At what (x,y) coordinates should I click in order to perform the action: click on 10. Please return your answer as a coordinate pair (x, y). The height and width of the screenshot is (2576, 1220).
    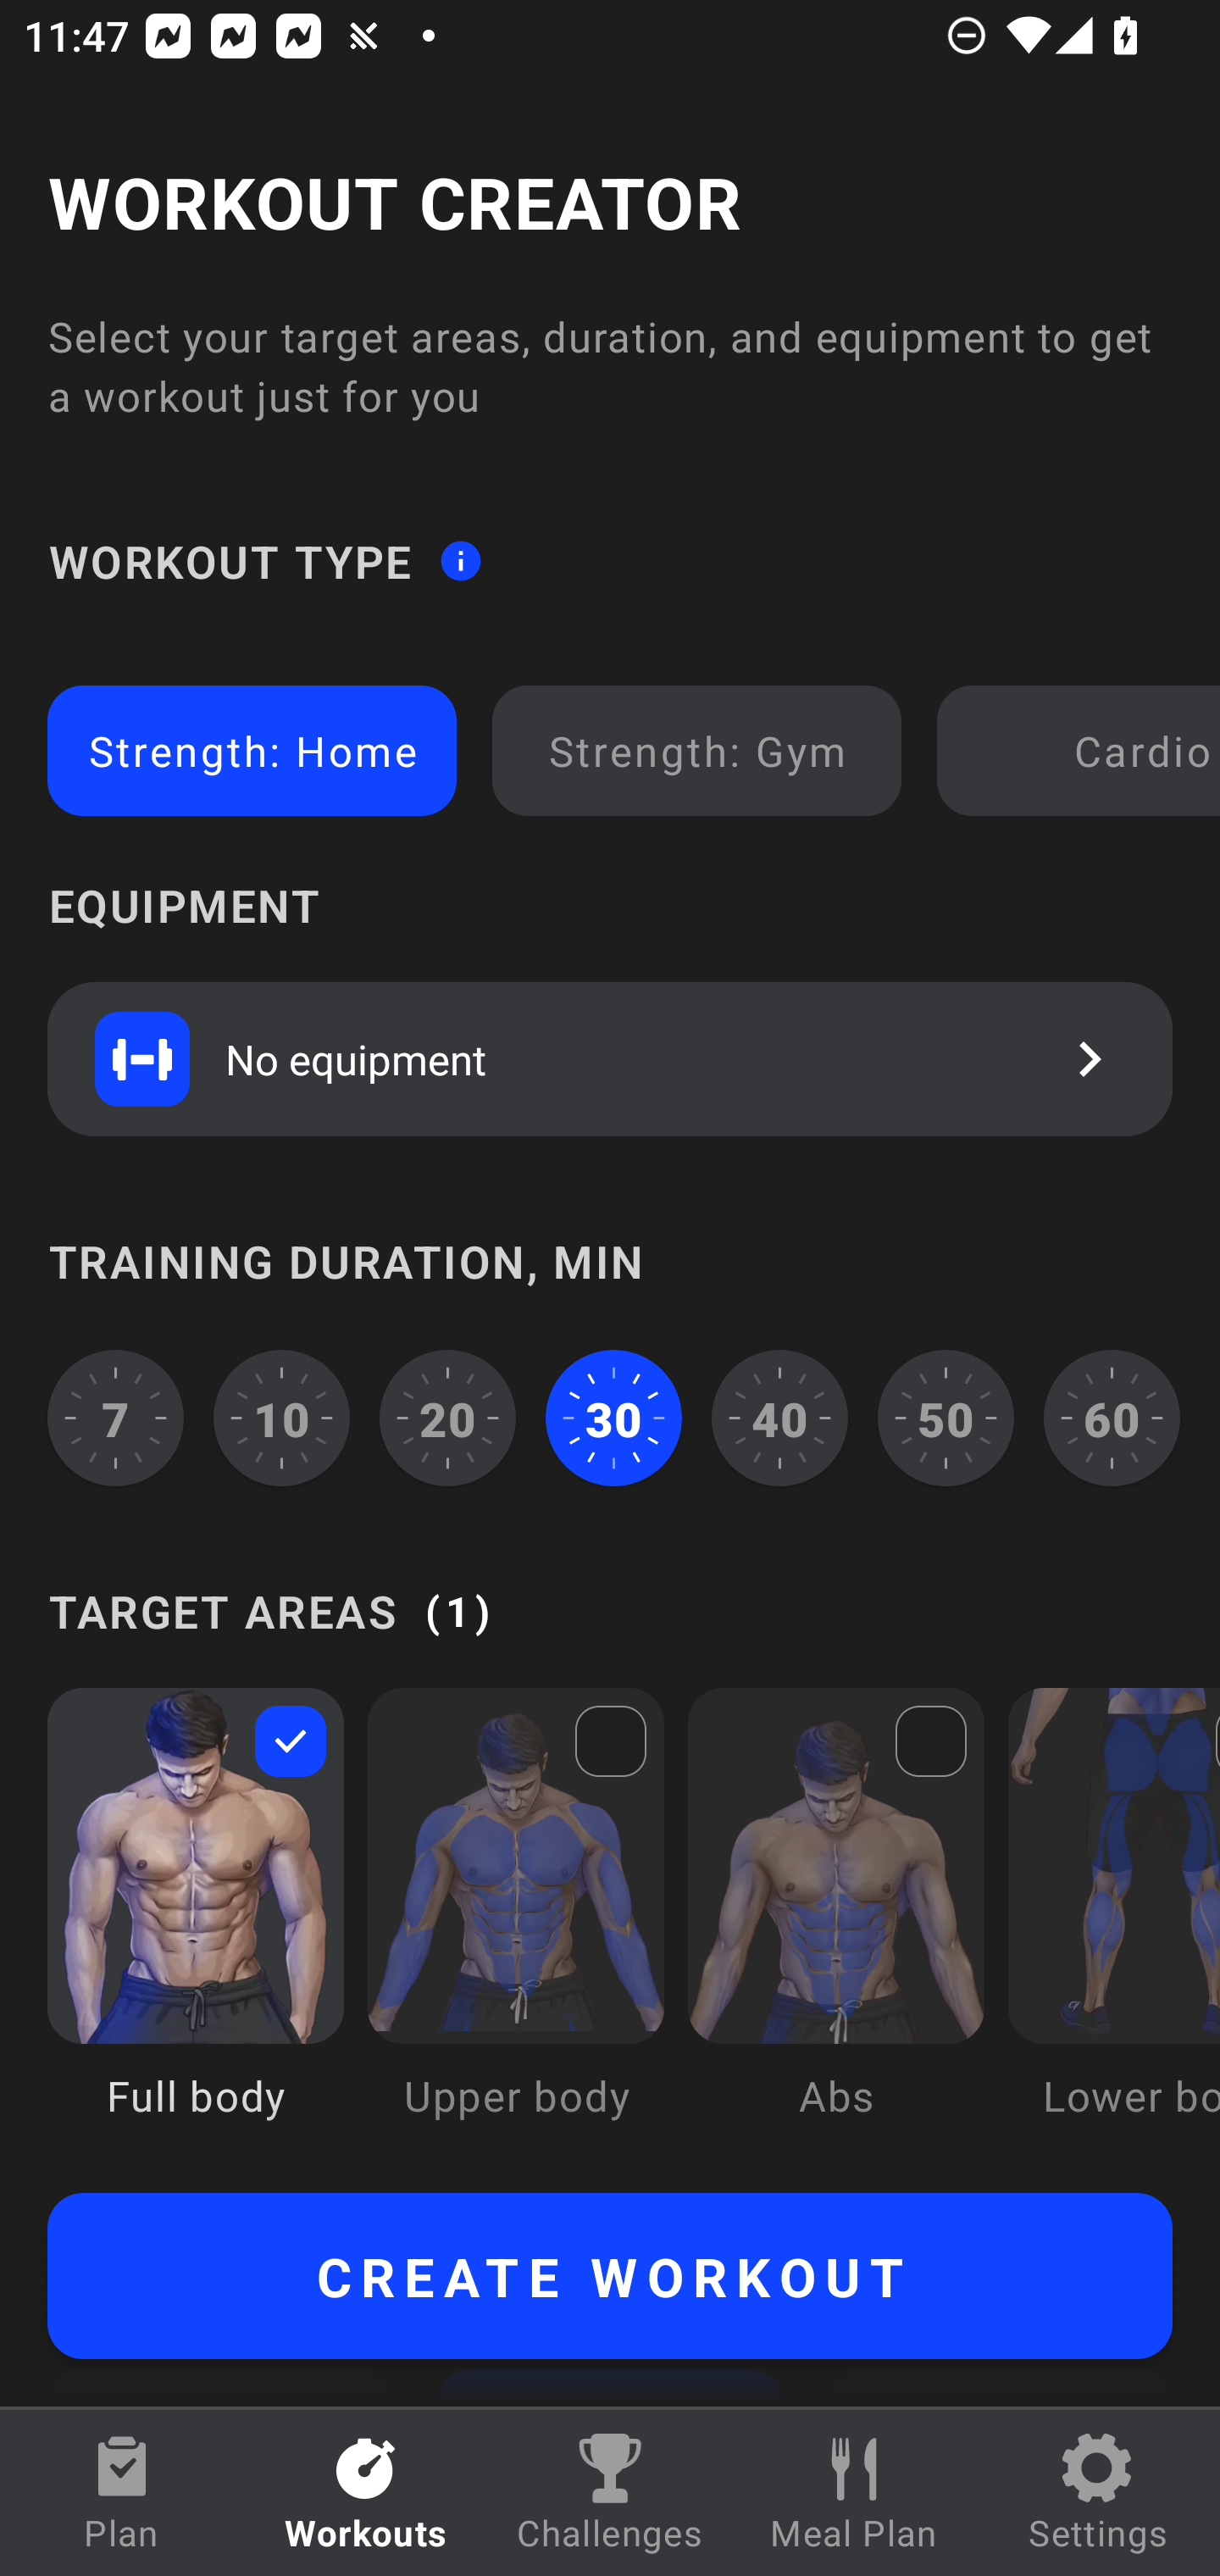
    Looking at the image, I should click on (282, 1418).